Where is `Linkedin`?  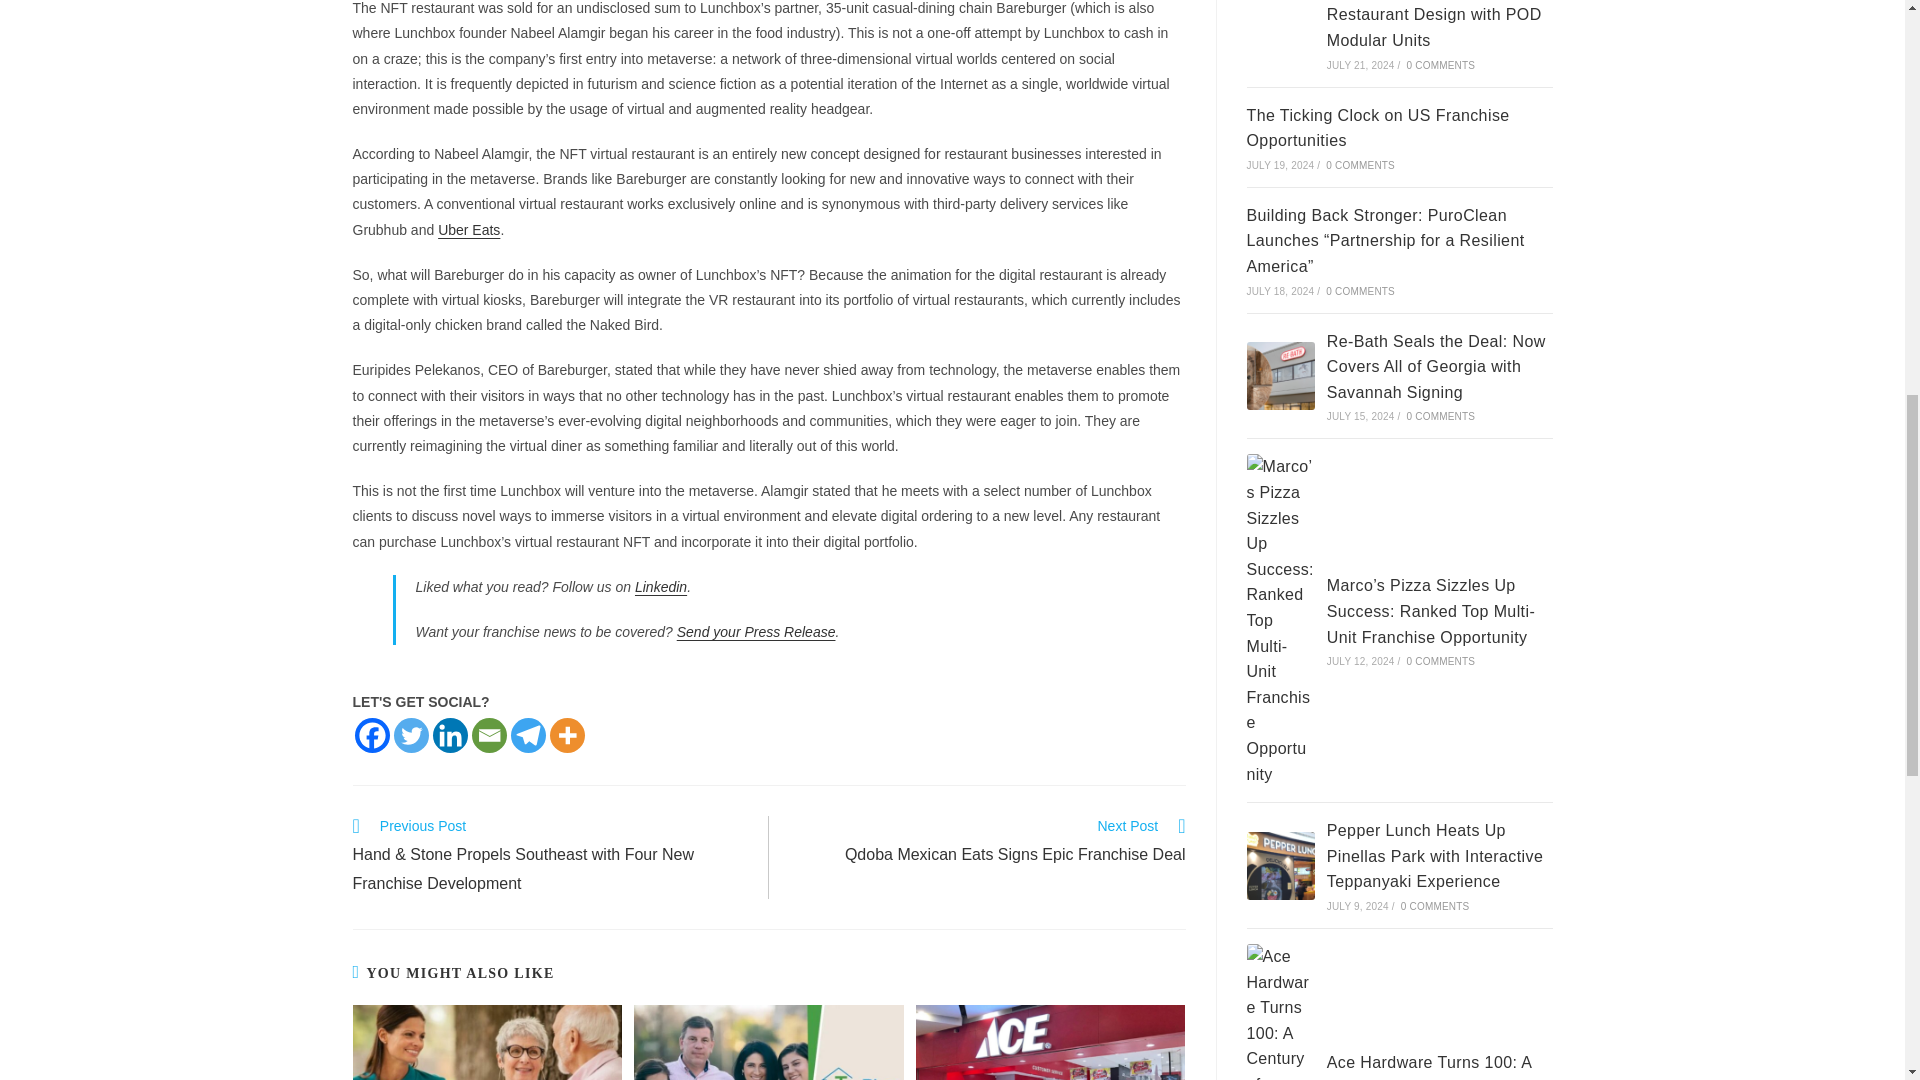
Linkedin is located at coordinates (528, 735).